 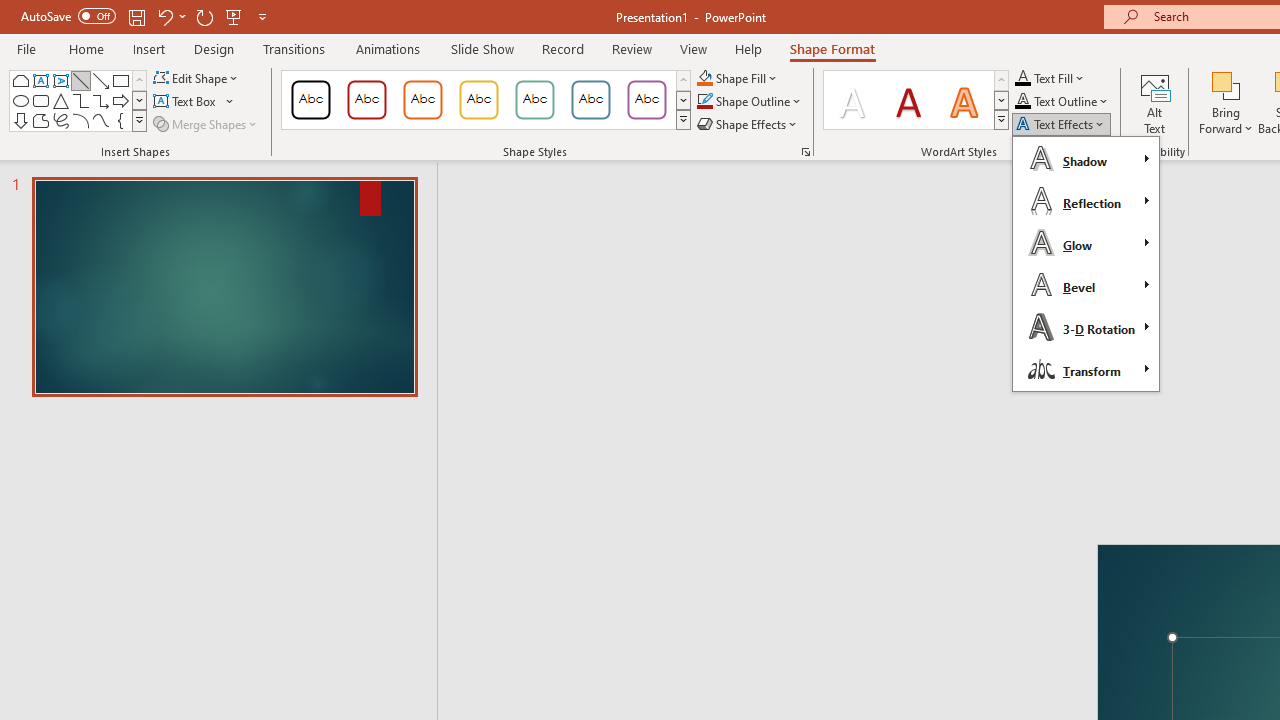 I want to click on AutomationID: TextStylesGallery, so click(x=916, y=100).